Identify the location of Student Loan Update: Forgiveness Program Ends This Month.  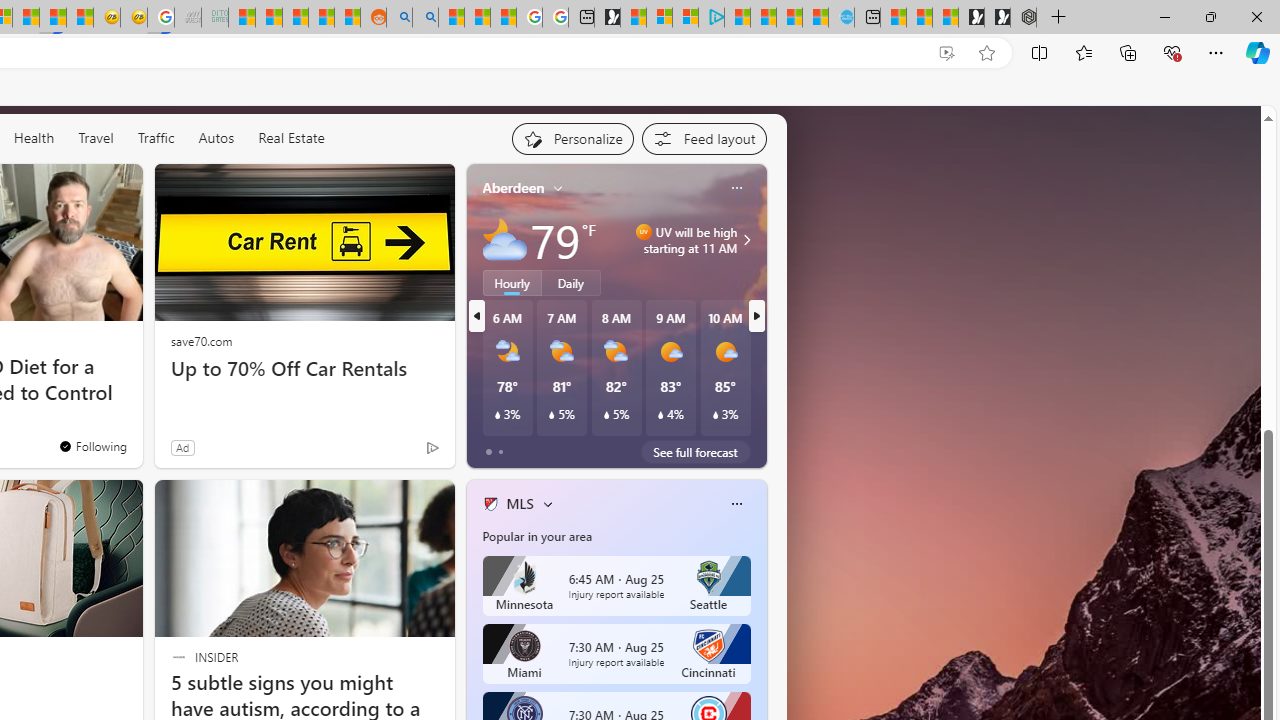
(321, 18).